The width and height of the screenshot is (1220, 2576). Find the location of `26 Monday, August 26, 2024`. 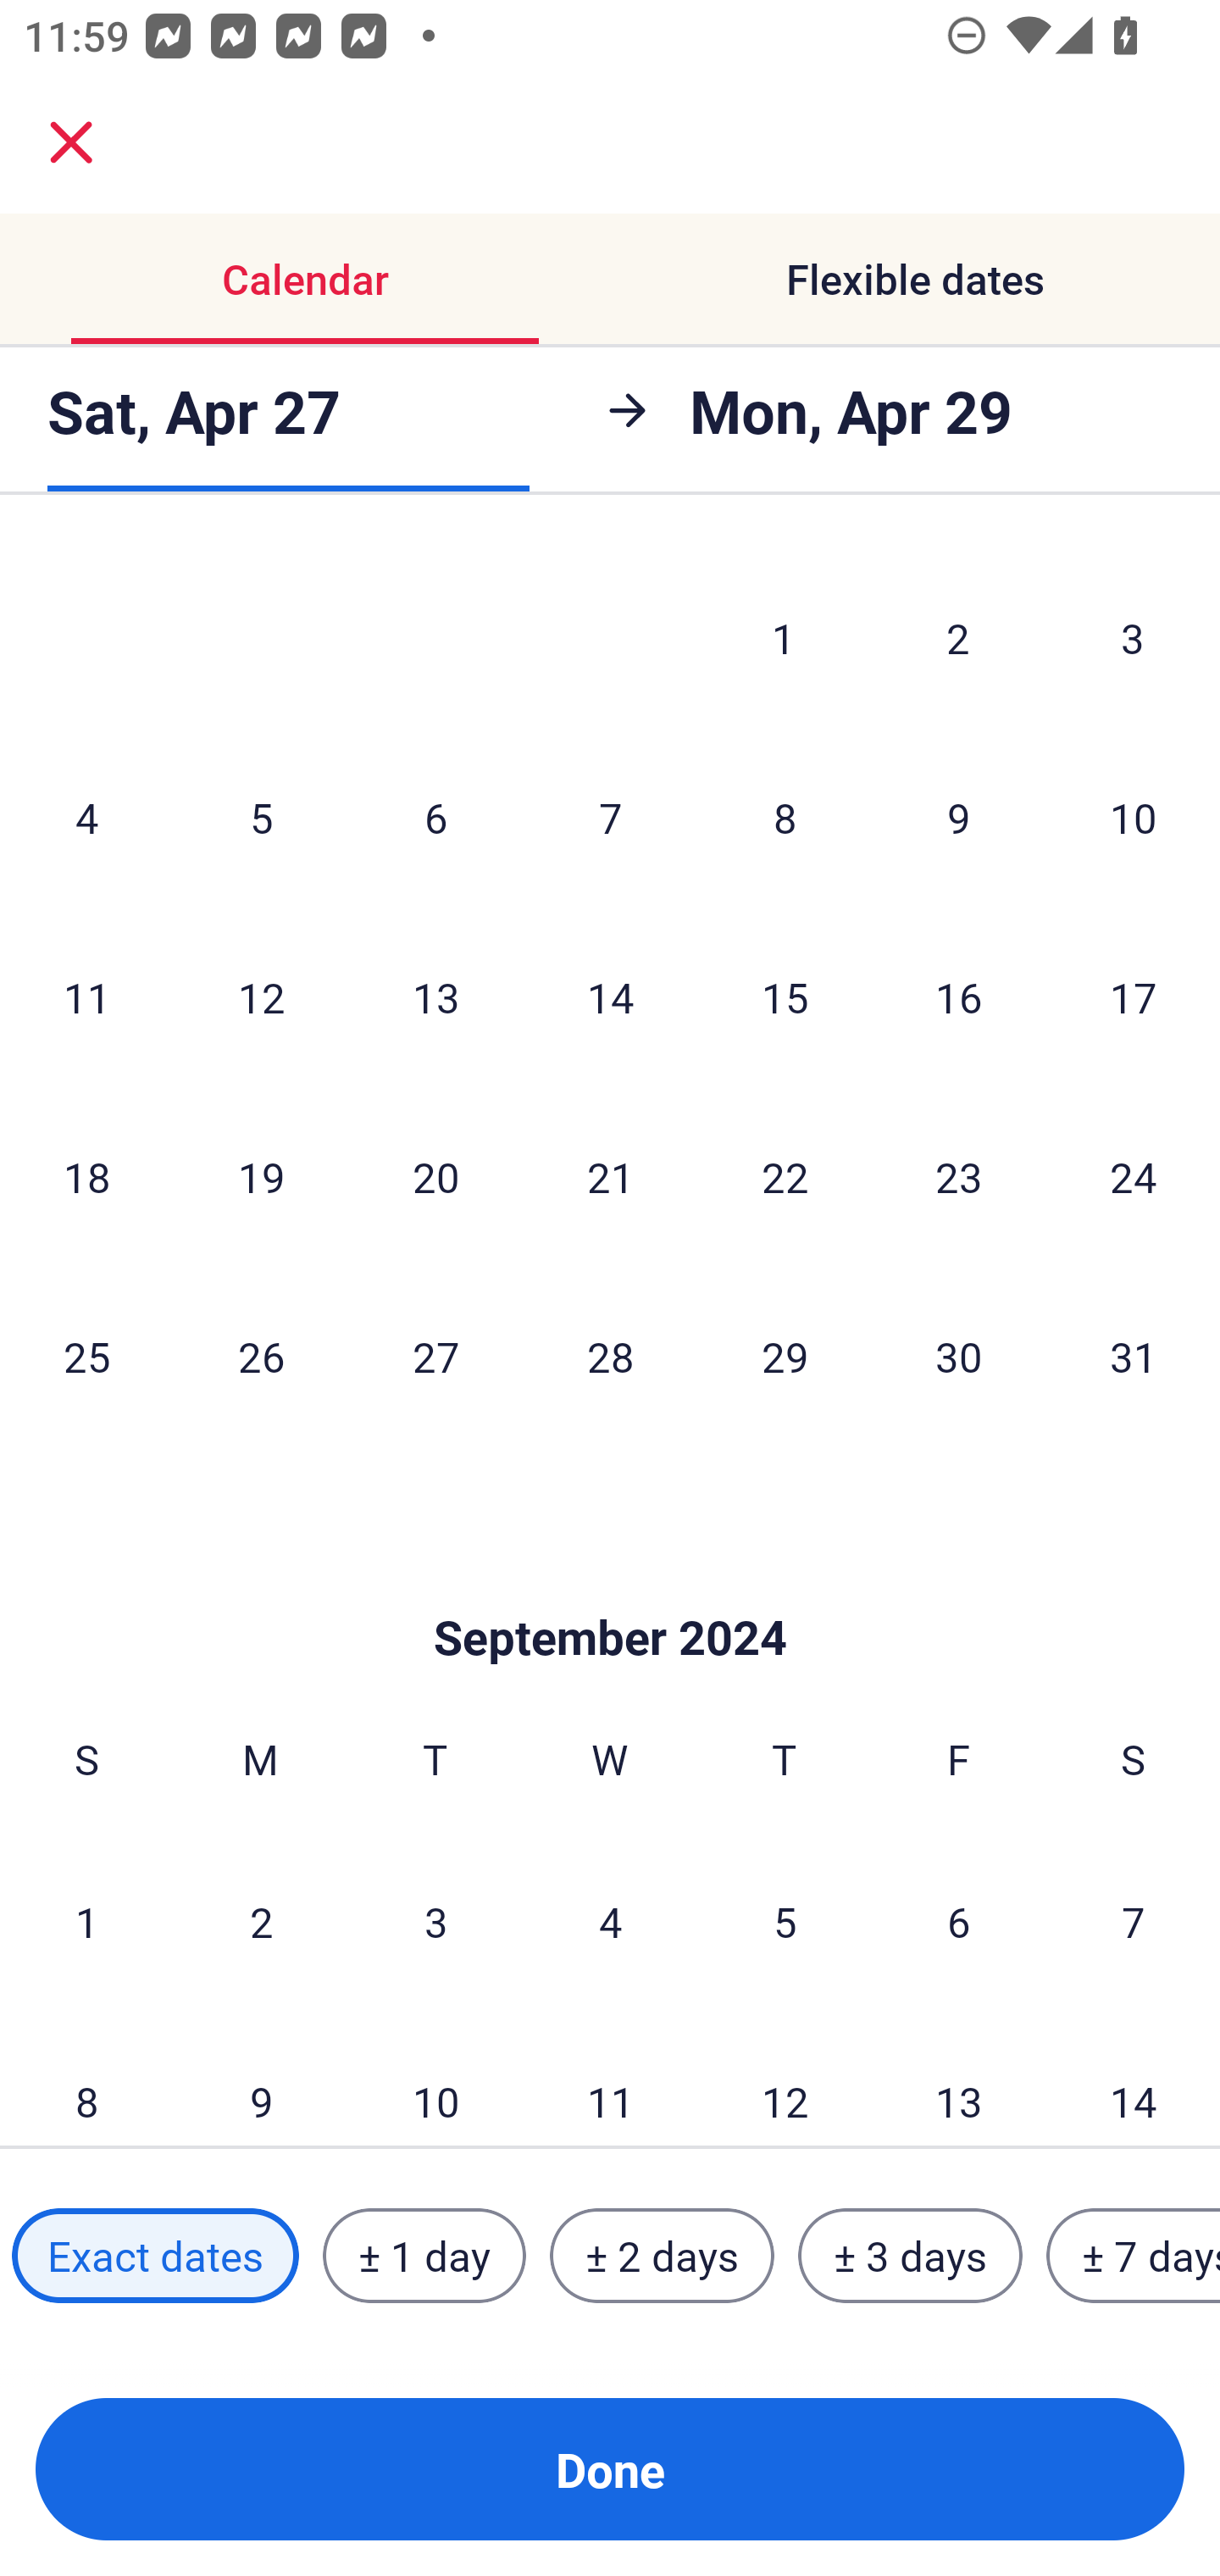

26 Monday, August 26, 2024 is located at coordinates (261, 1356).